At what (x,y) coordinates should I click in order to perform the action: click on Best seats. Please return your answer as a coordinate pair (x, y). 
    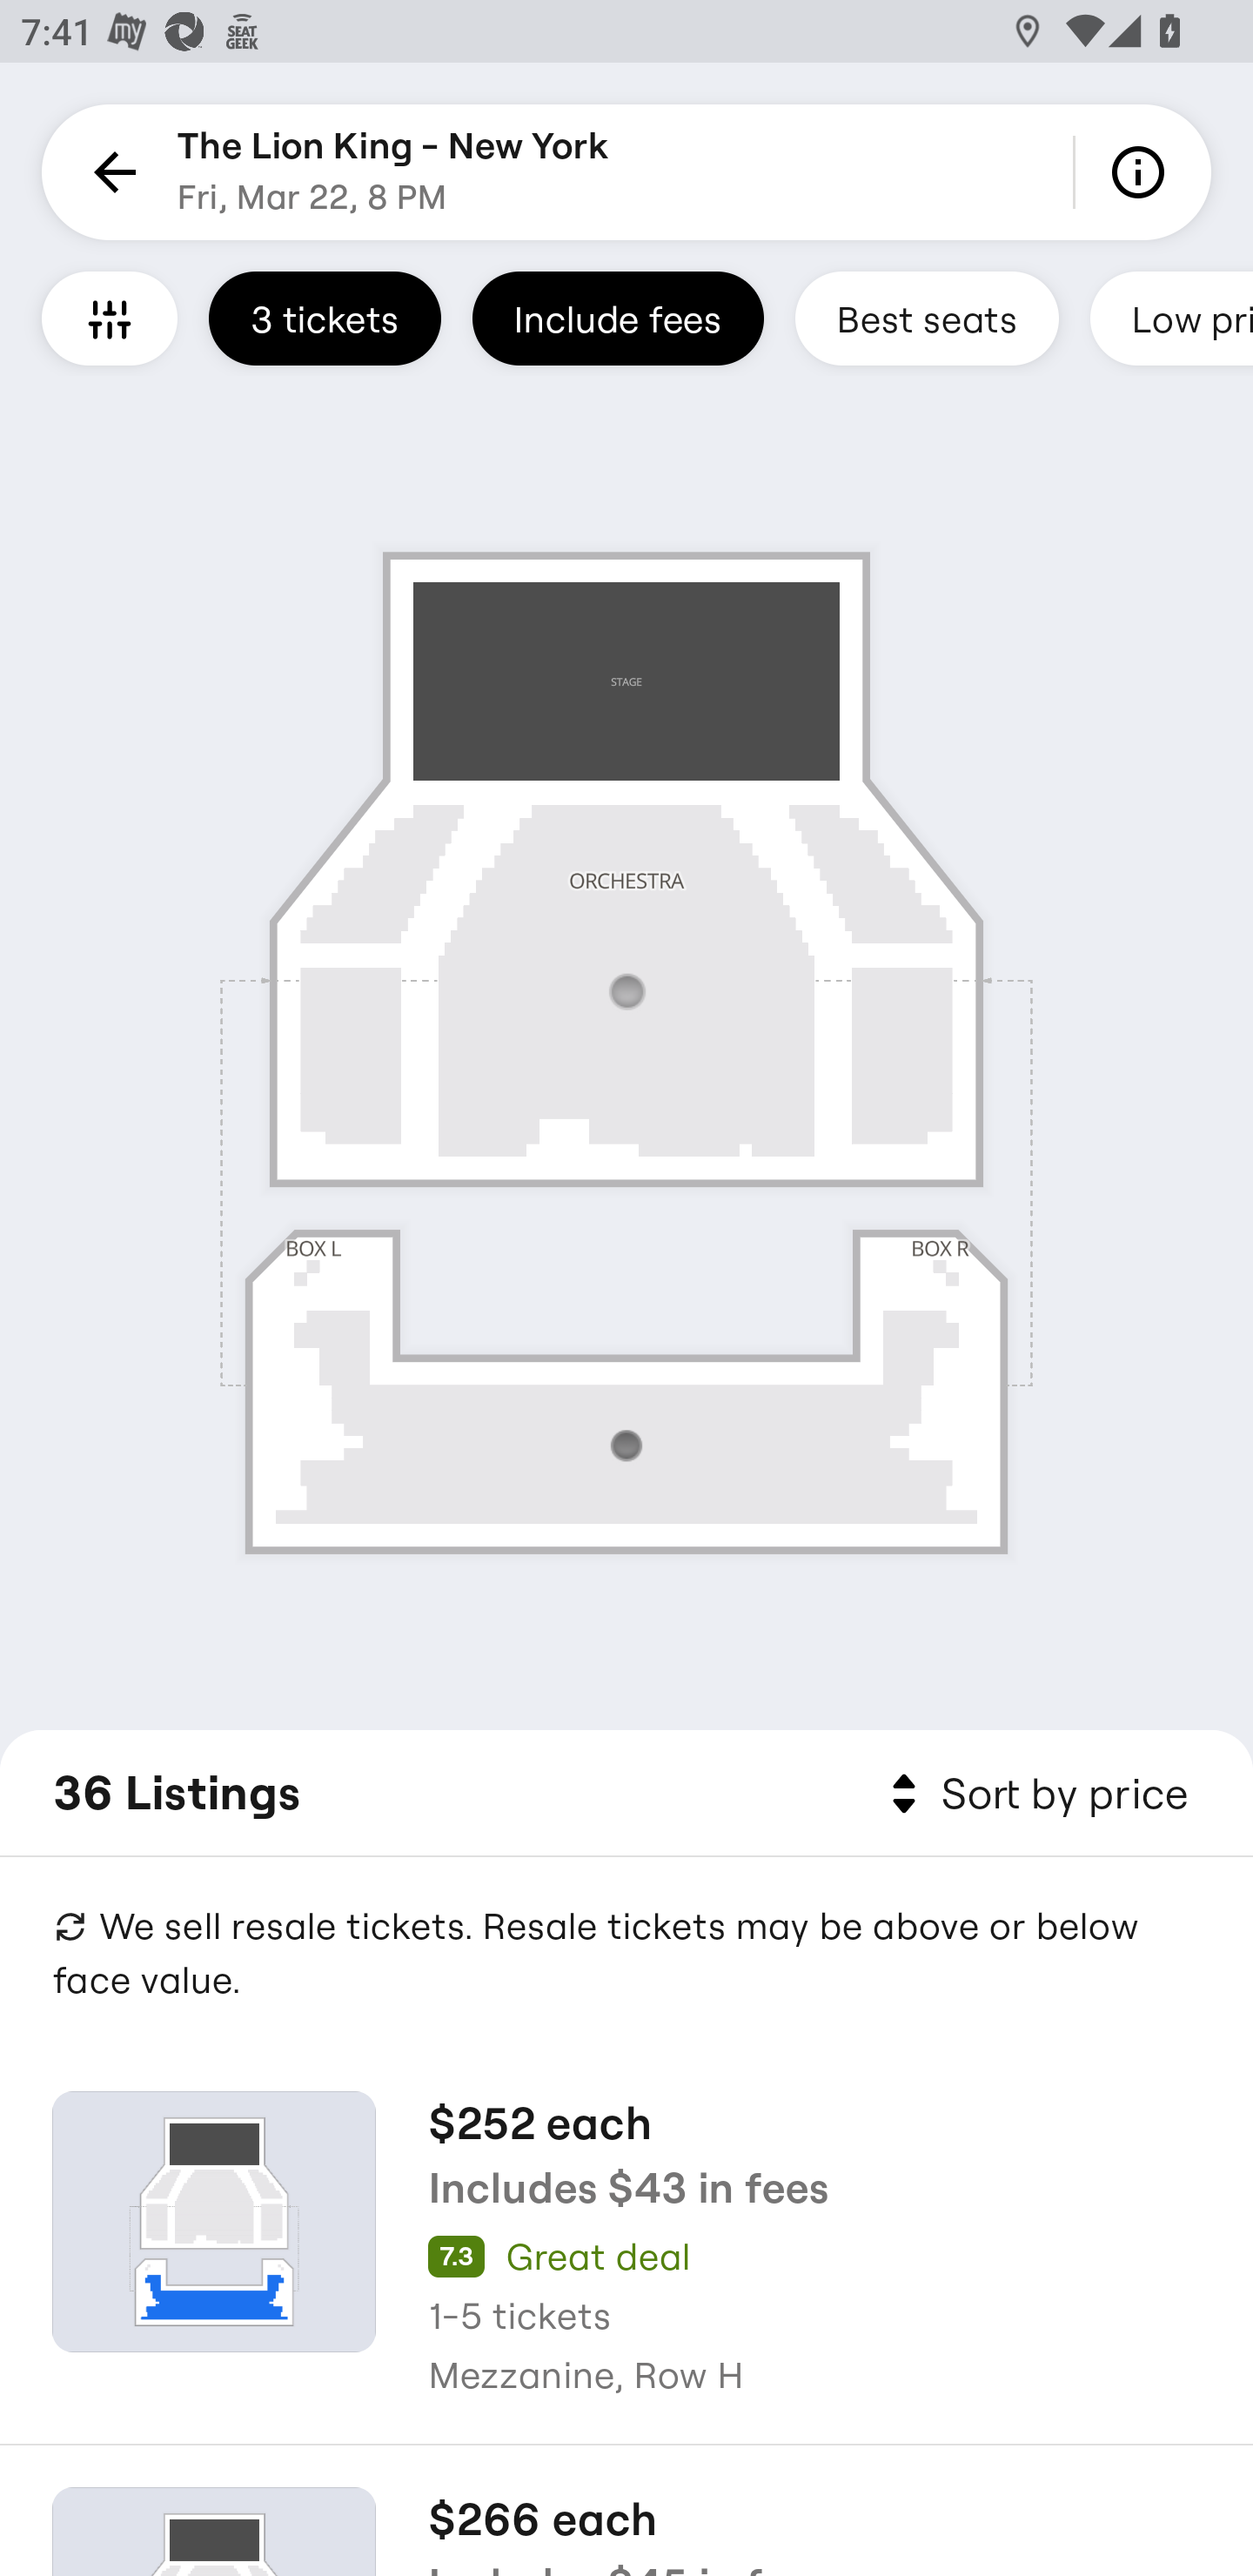
    Looking at the image, I should click on (927, 318).